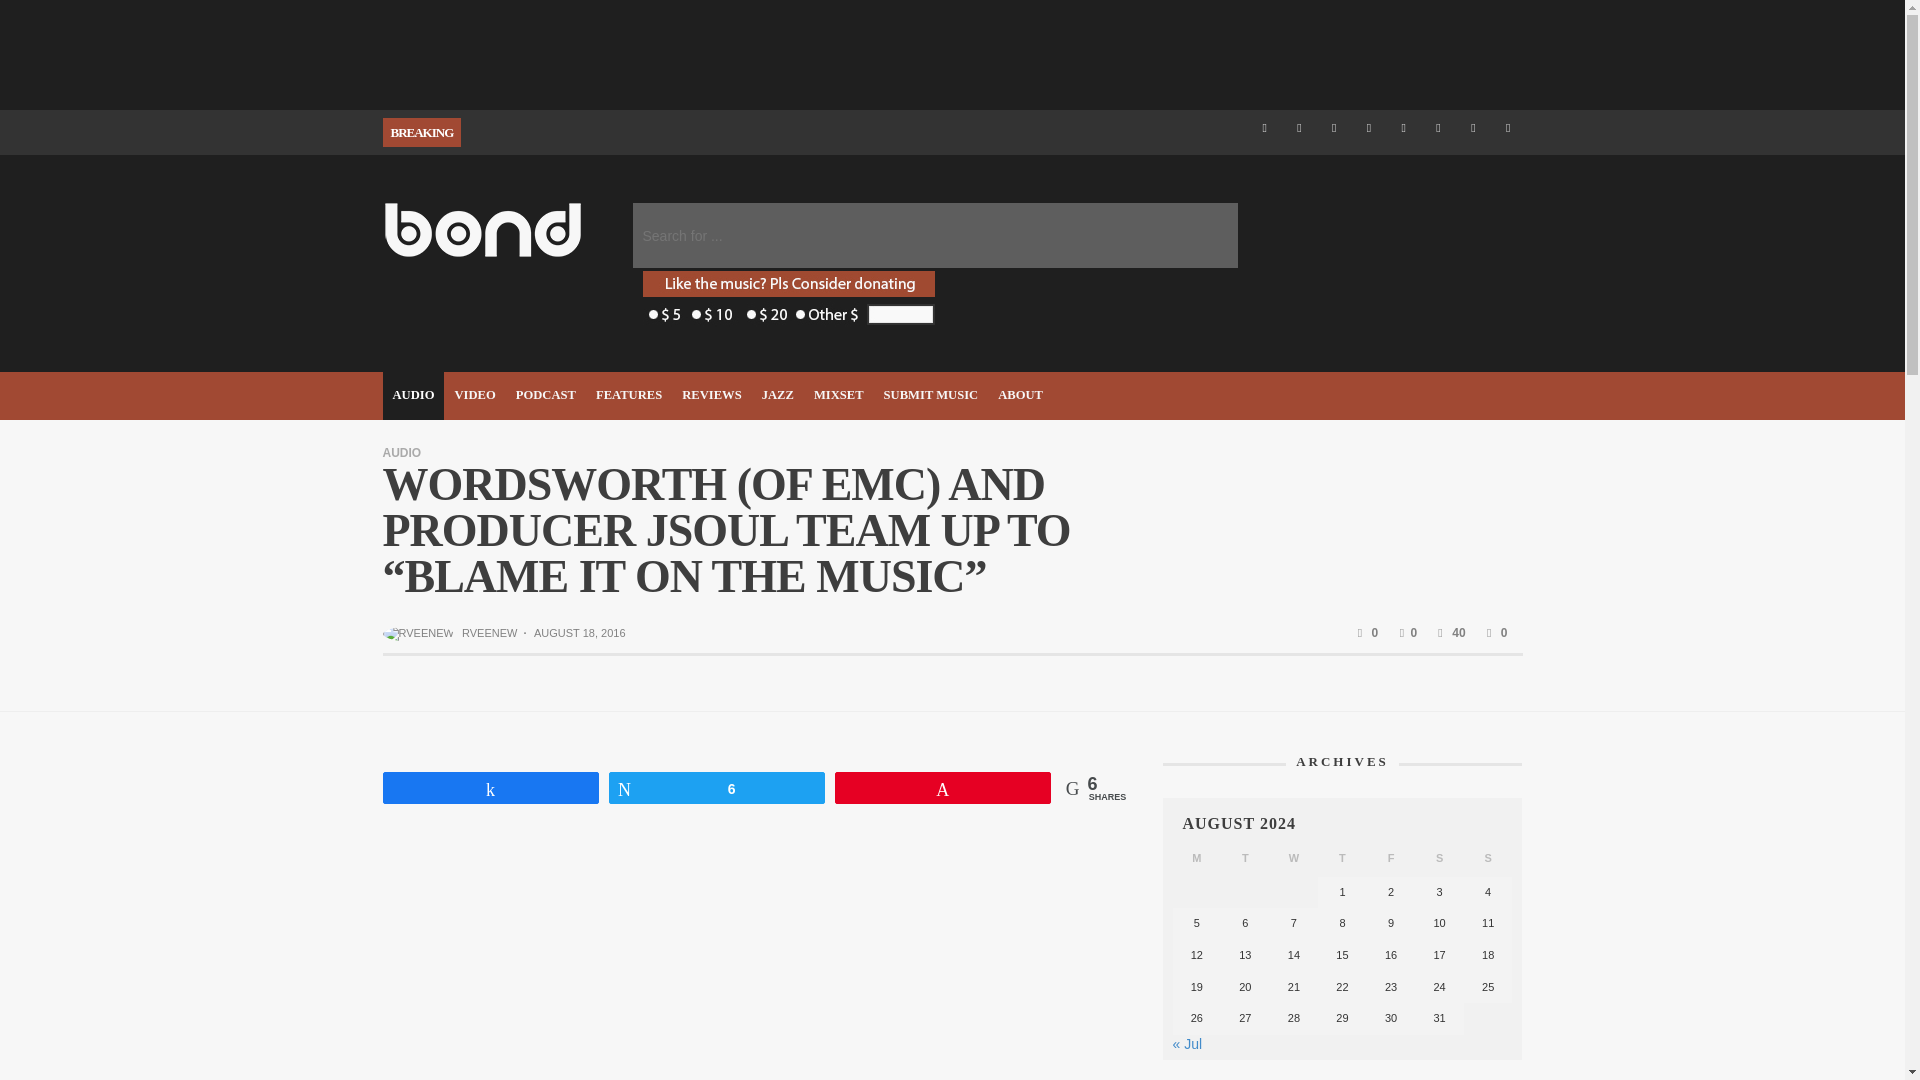 Image resolution: width=1920 pixels, height=1080 pixels. What do you see at coordinates (1264, 128) in the screenshot?
I see `Facebook` at bounding box center [1264, 128].